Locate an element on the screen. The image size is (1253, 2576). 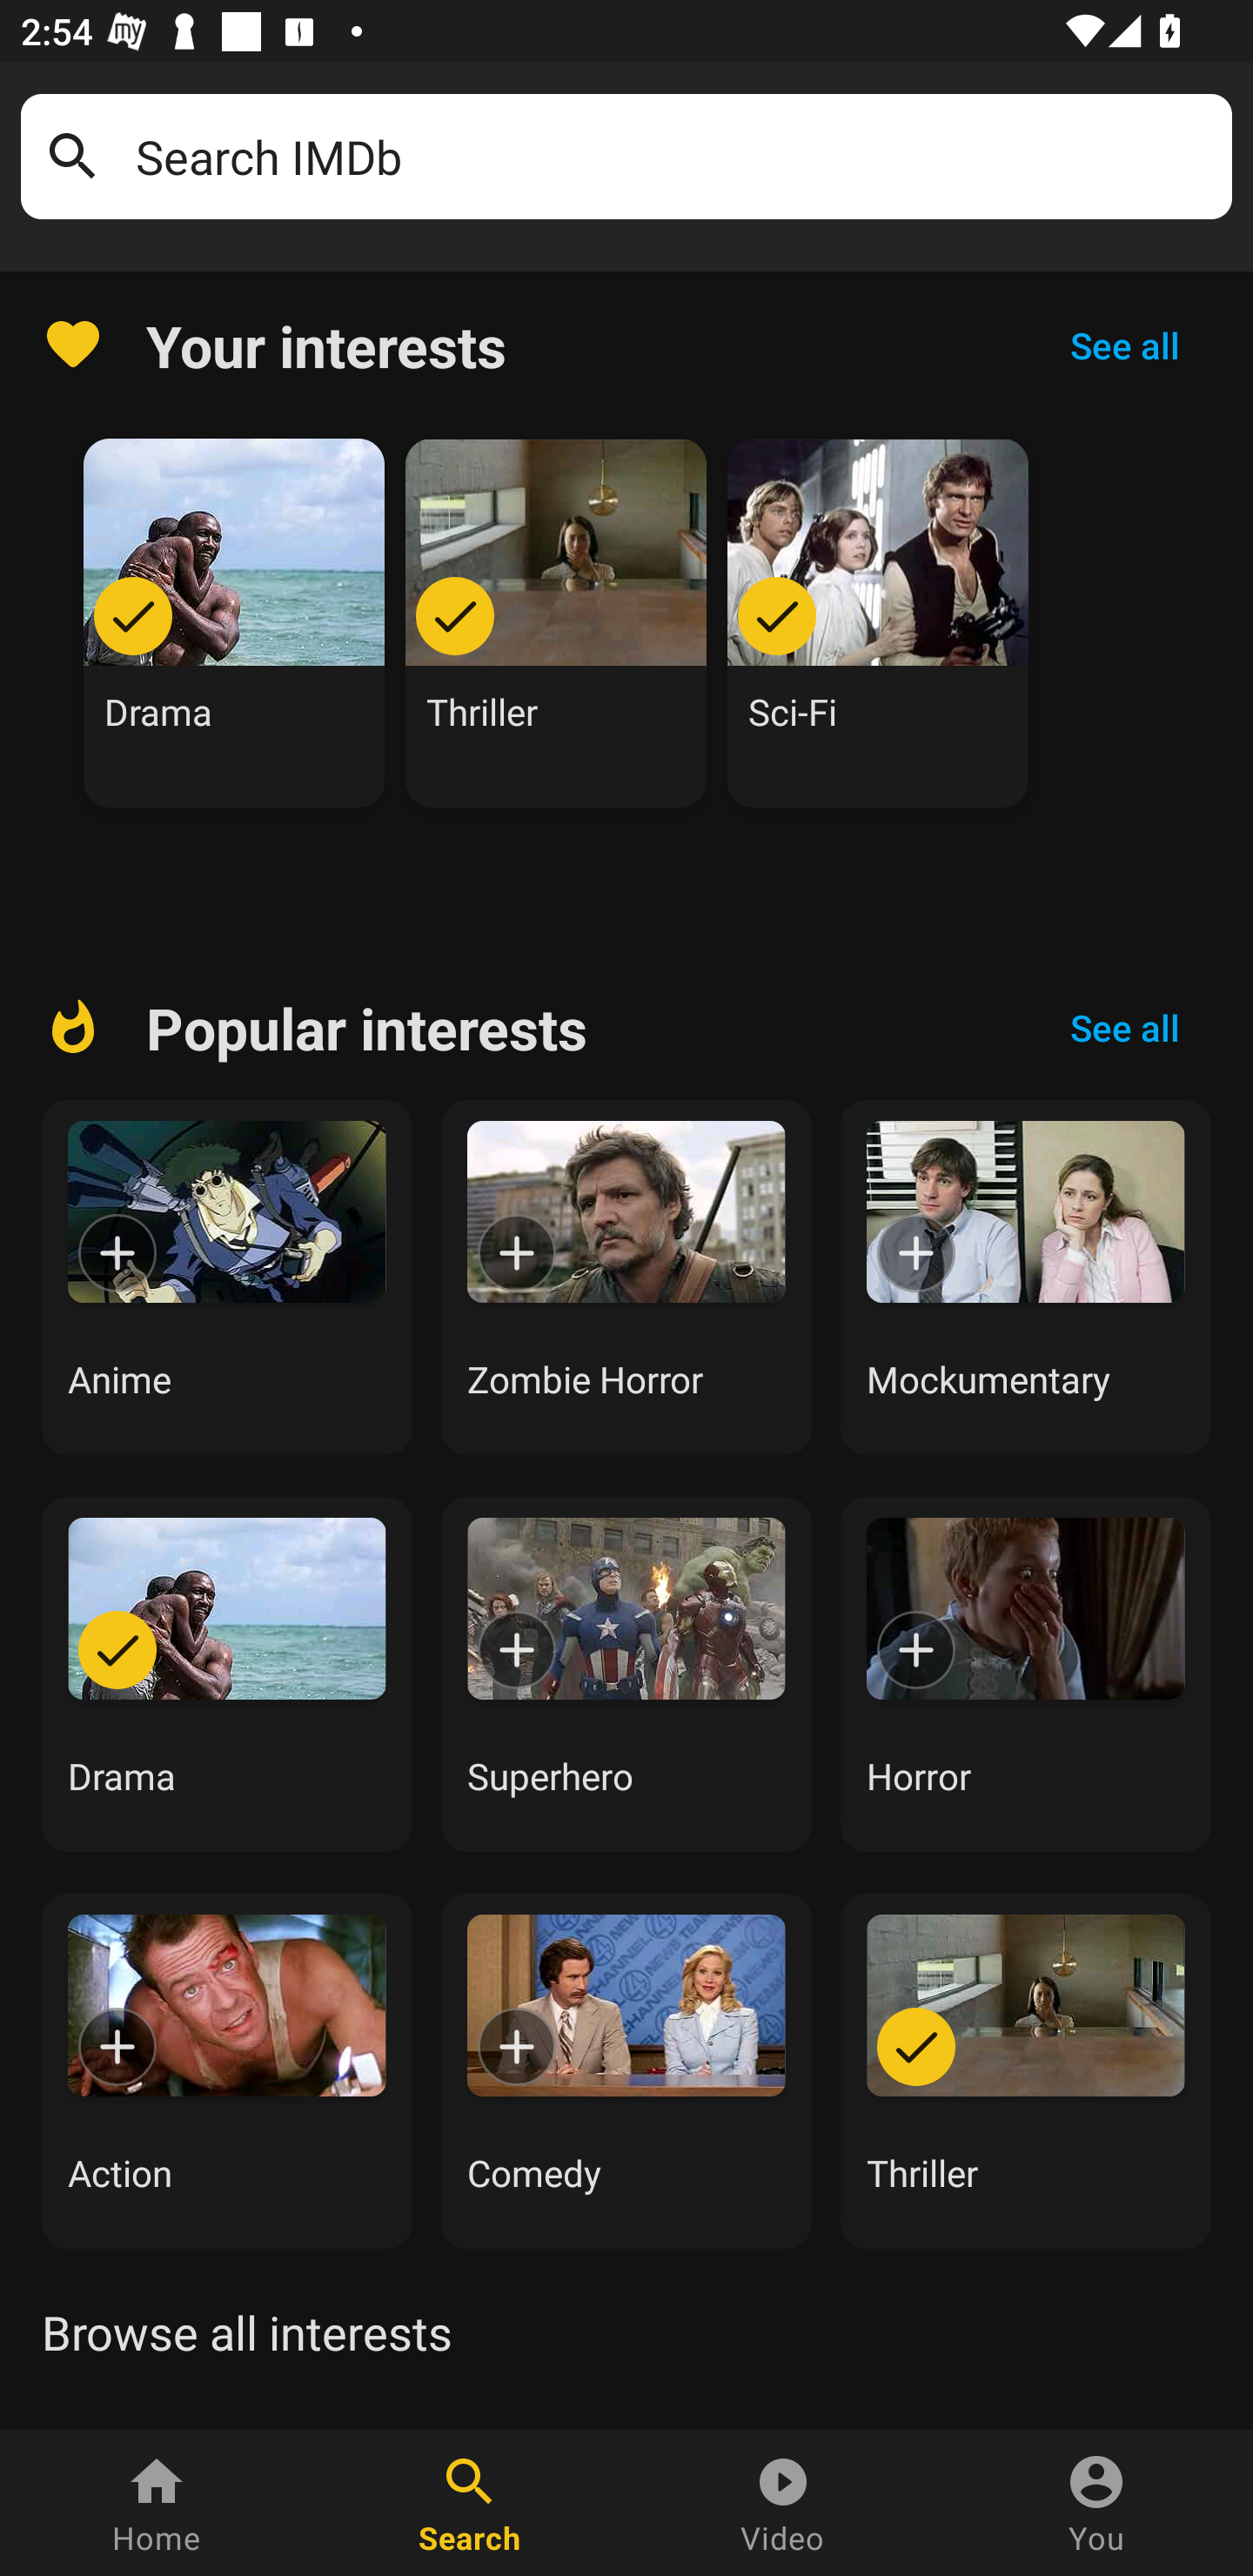
Drama is located at coordinates (226, 1674).